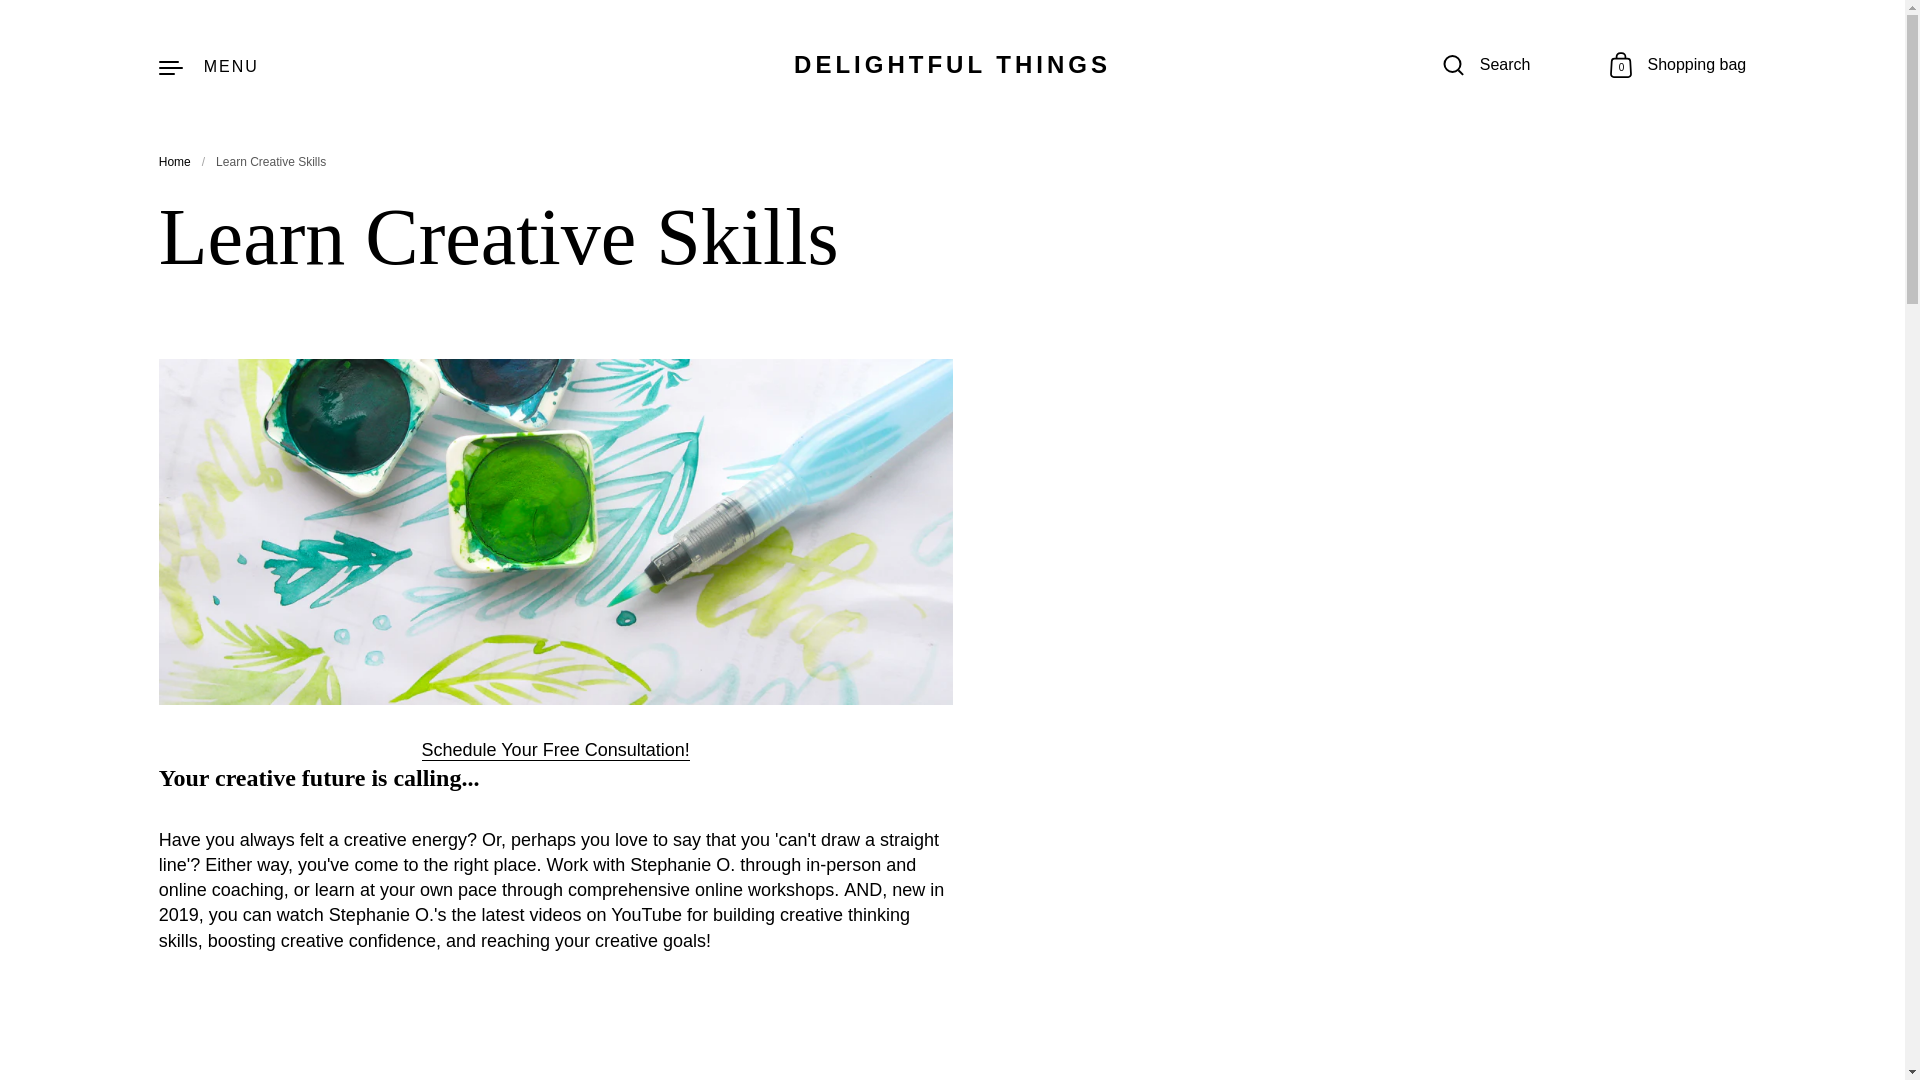 Image resolution: width=1920 pixels, height=1080 pixels. I want to click on Search, so click(1486, 66).